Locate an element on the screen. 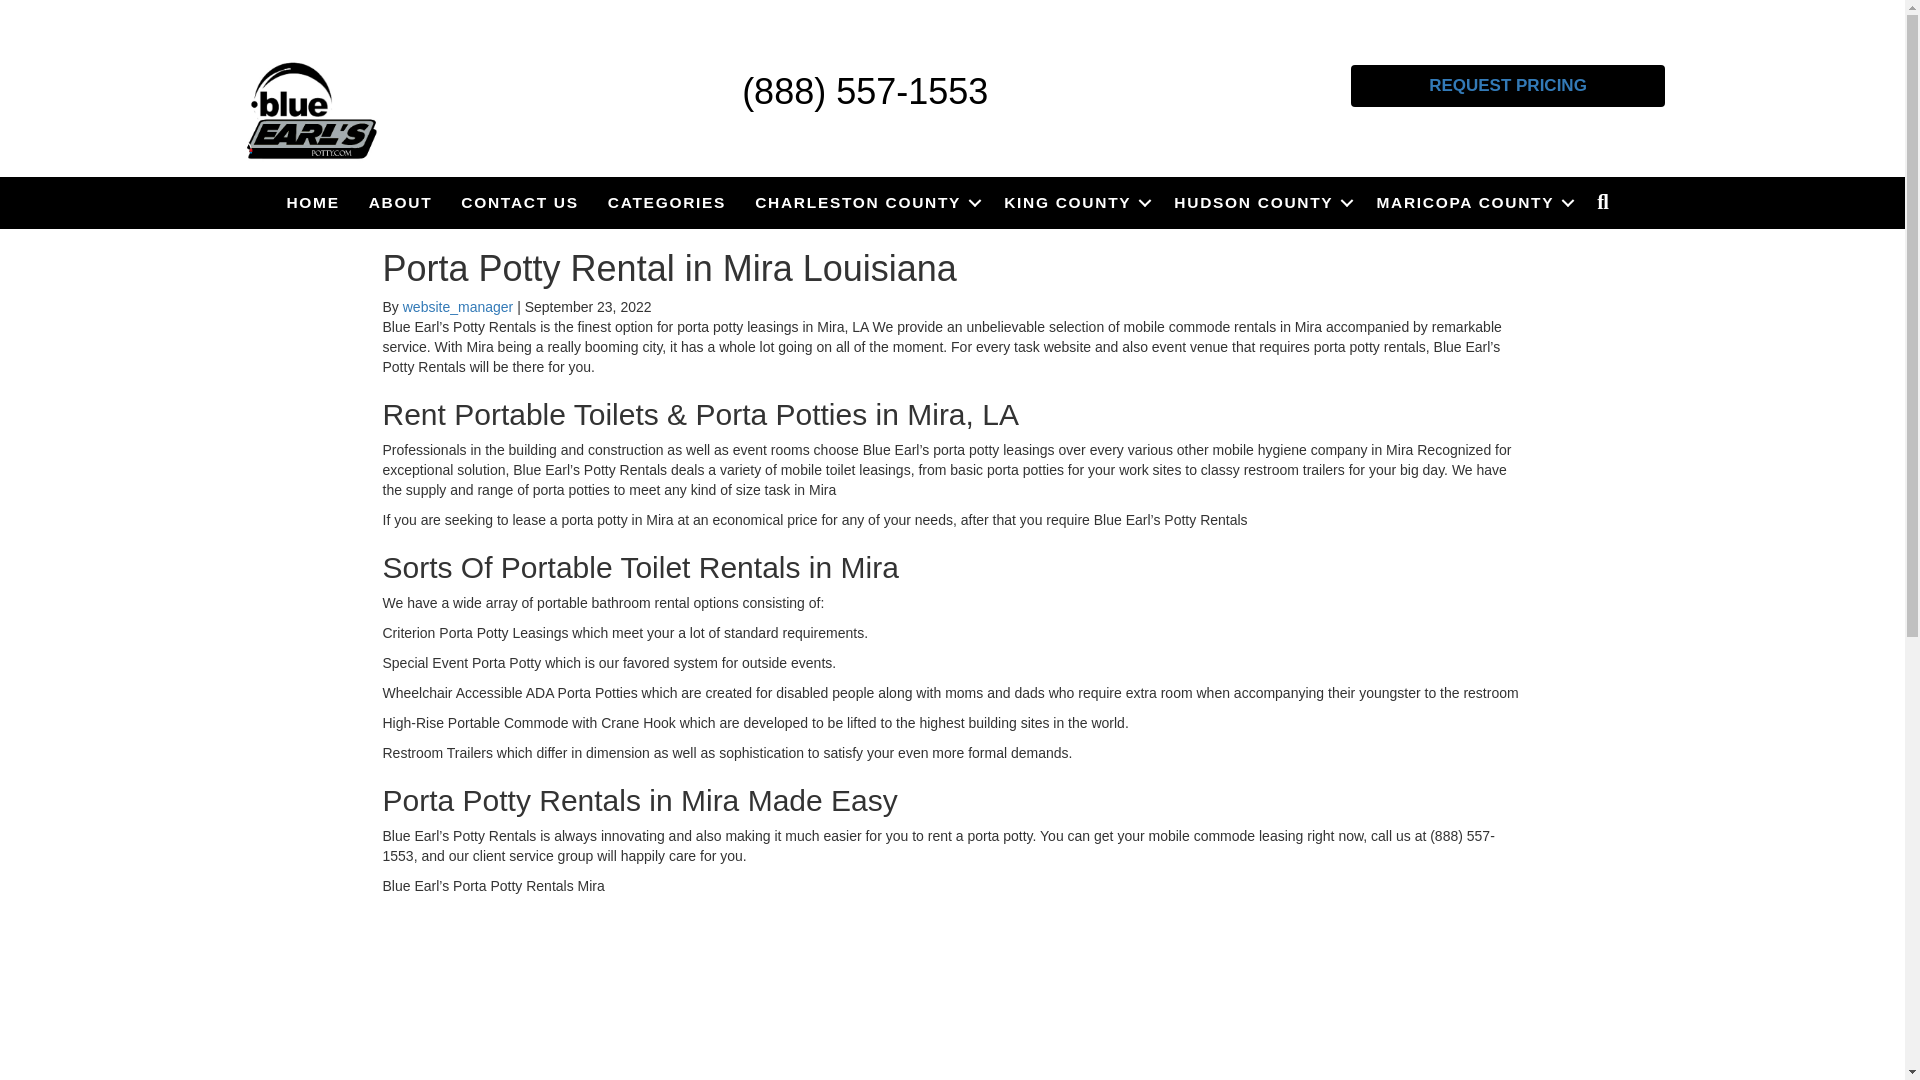  REQUEST PRICING is located at coordinates (1508, 85).